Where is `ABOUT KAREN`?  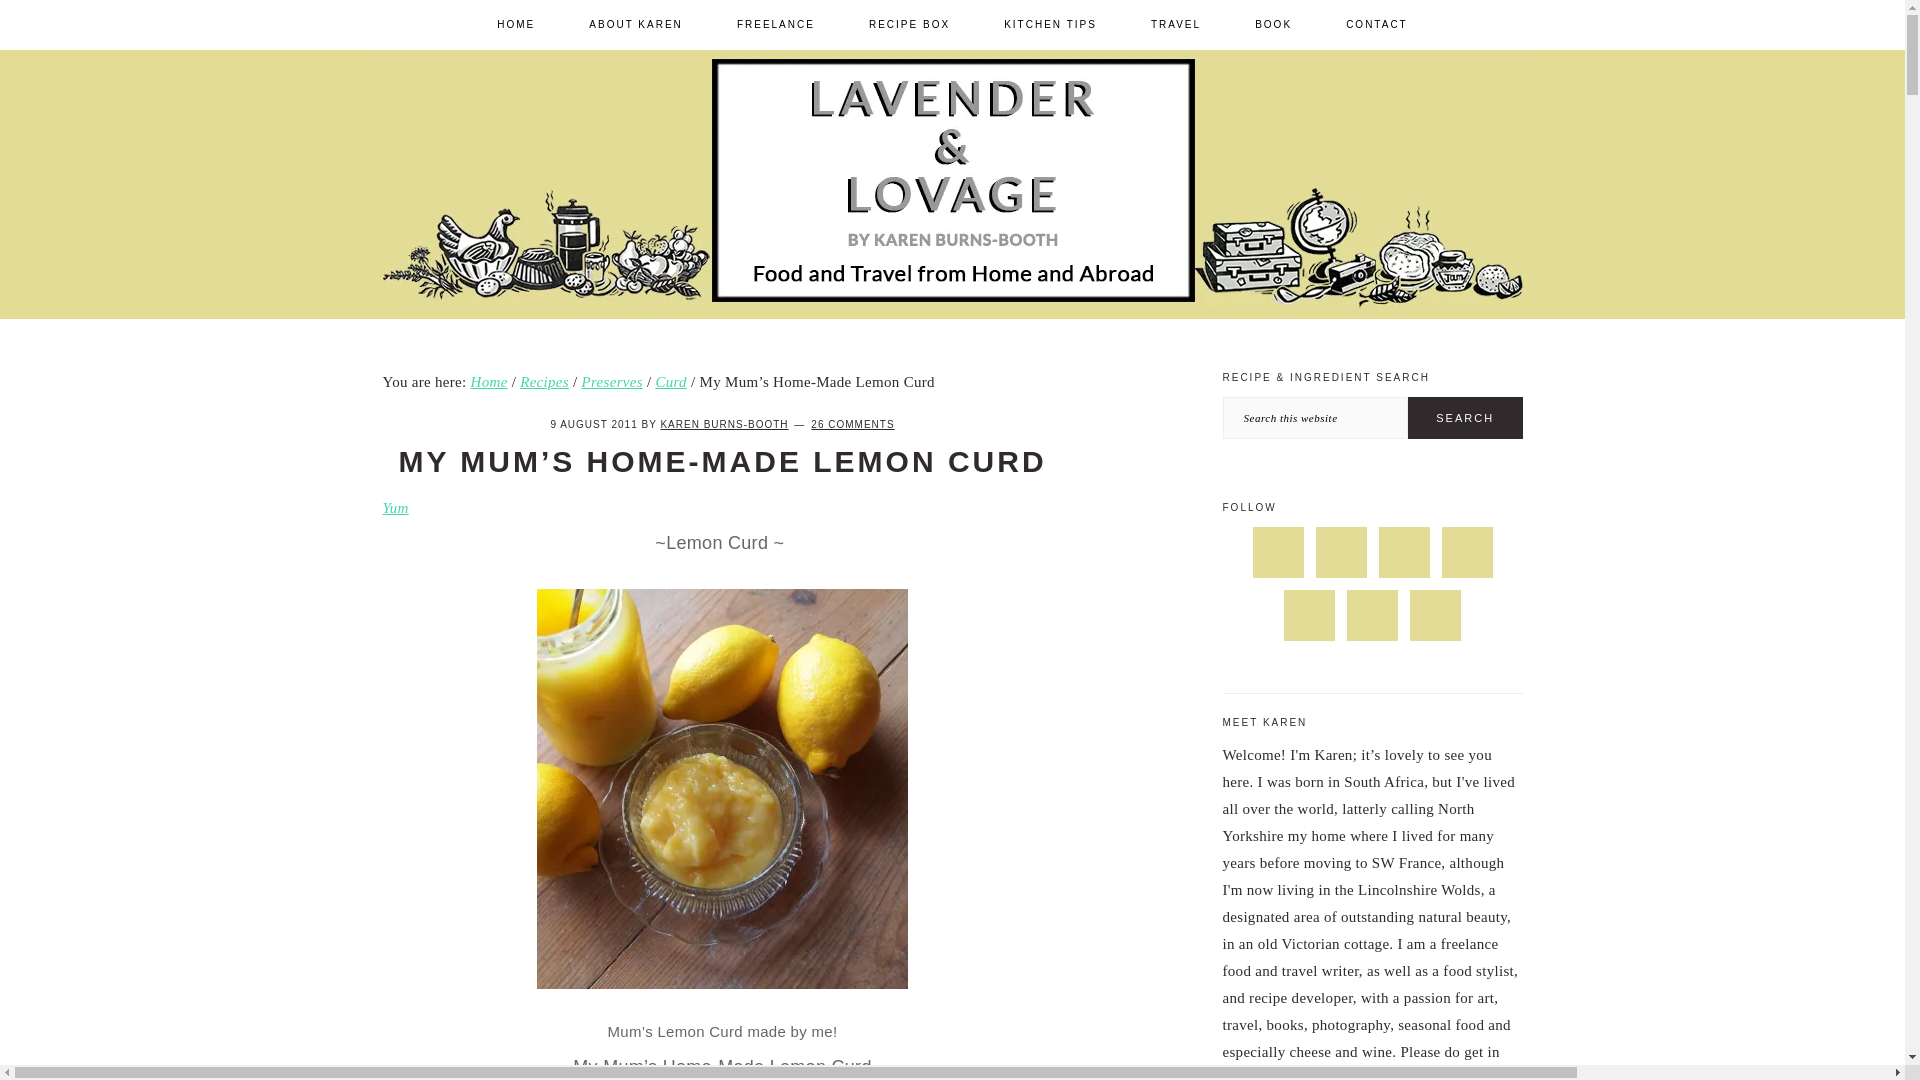 ABOUT KAREN is located at coordinates (636, 24).